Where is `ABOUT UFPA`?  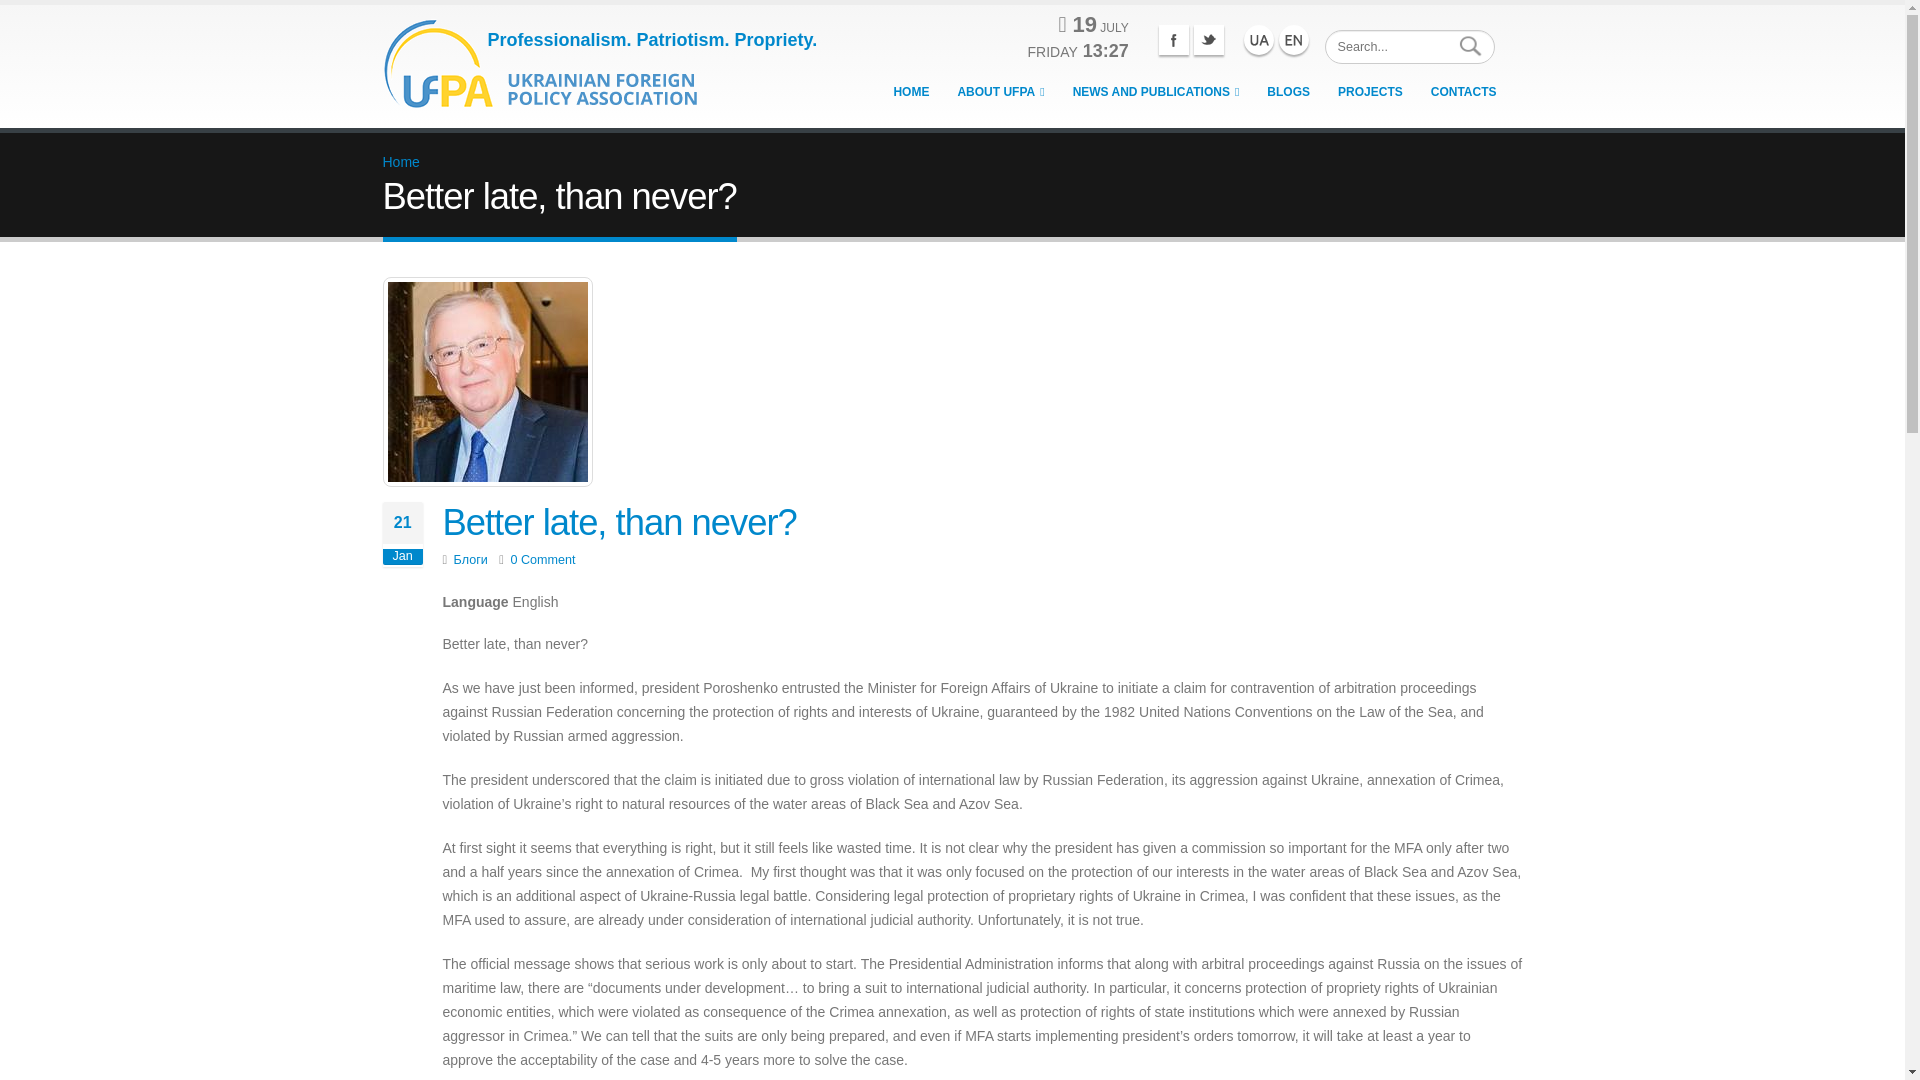
ABOUT UFPA is located at coordinates (1000, 92).